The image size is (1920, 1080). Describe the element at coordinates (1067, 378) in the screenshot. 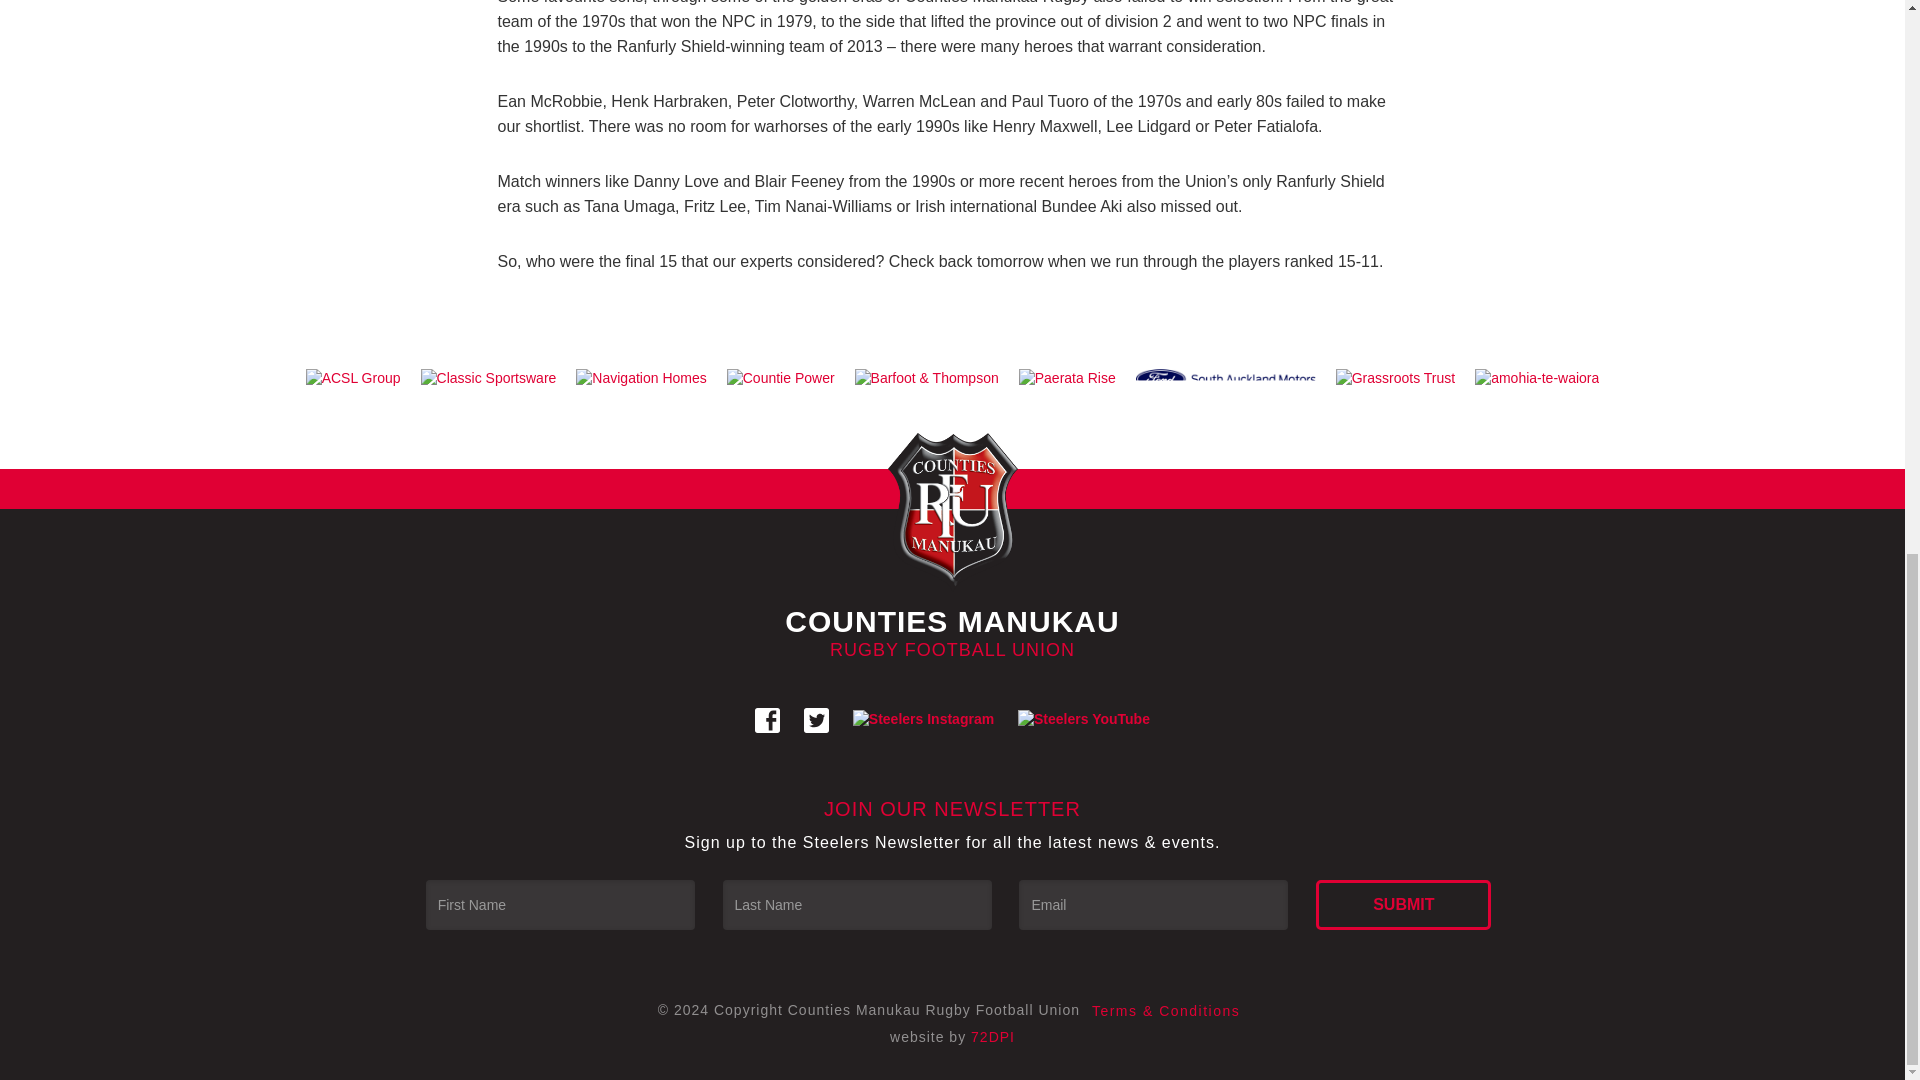

I see `Paerata Rise` at that location.